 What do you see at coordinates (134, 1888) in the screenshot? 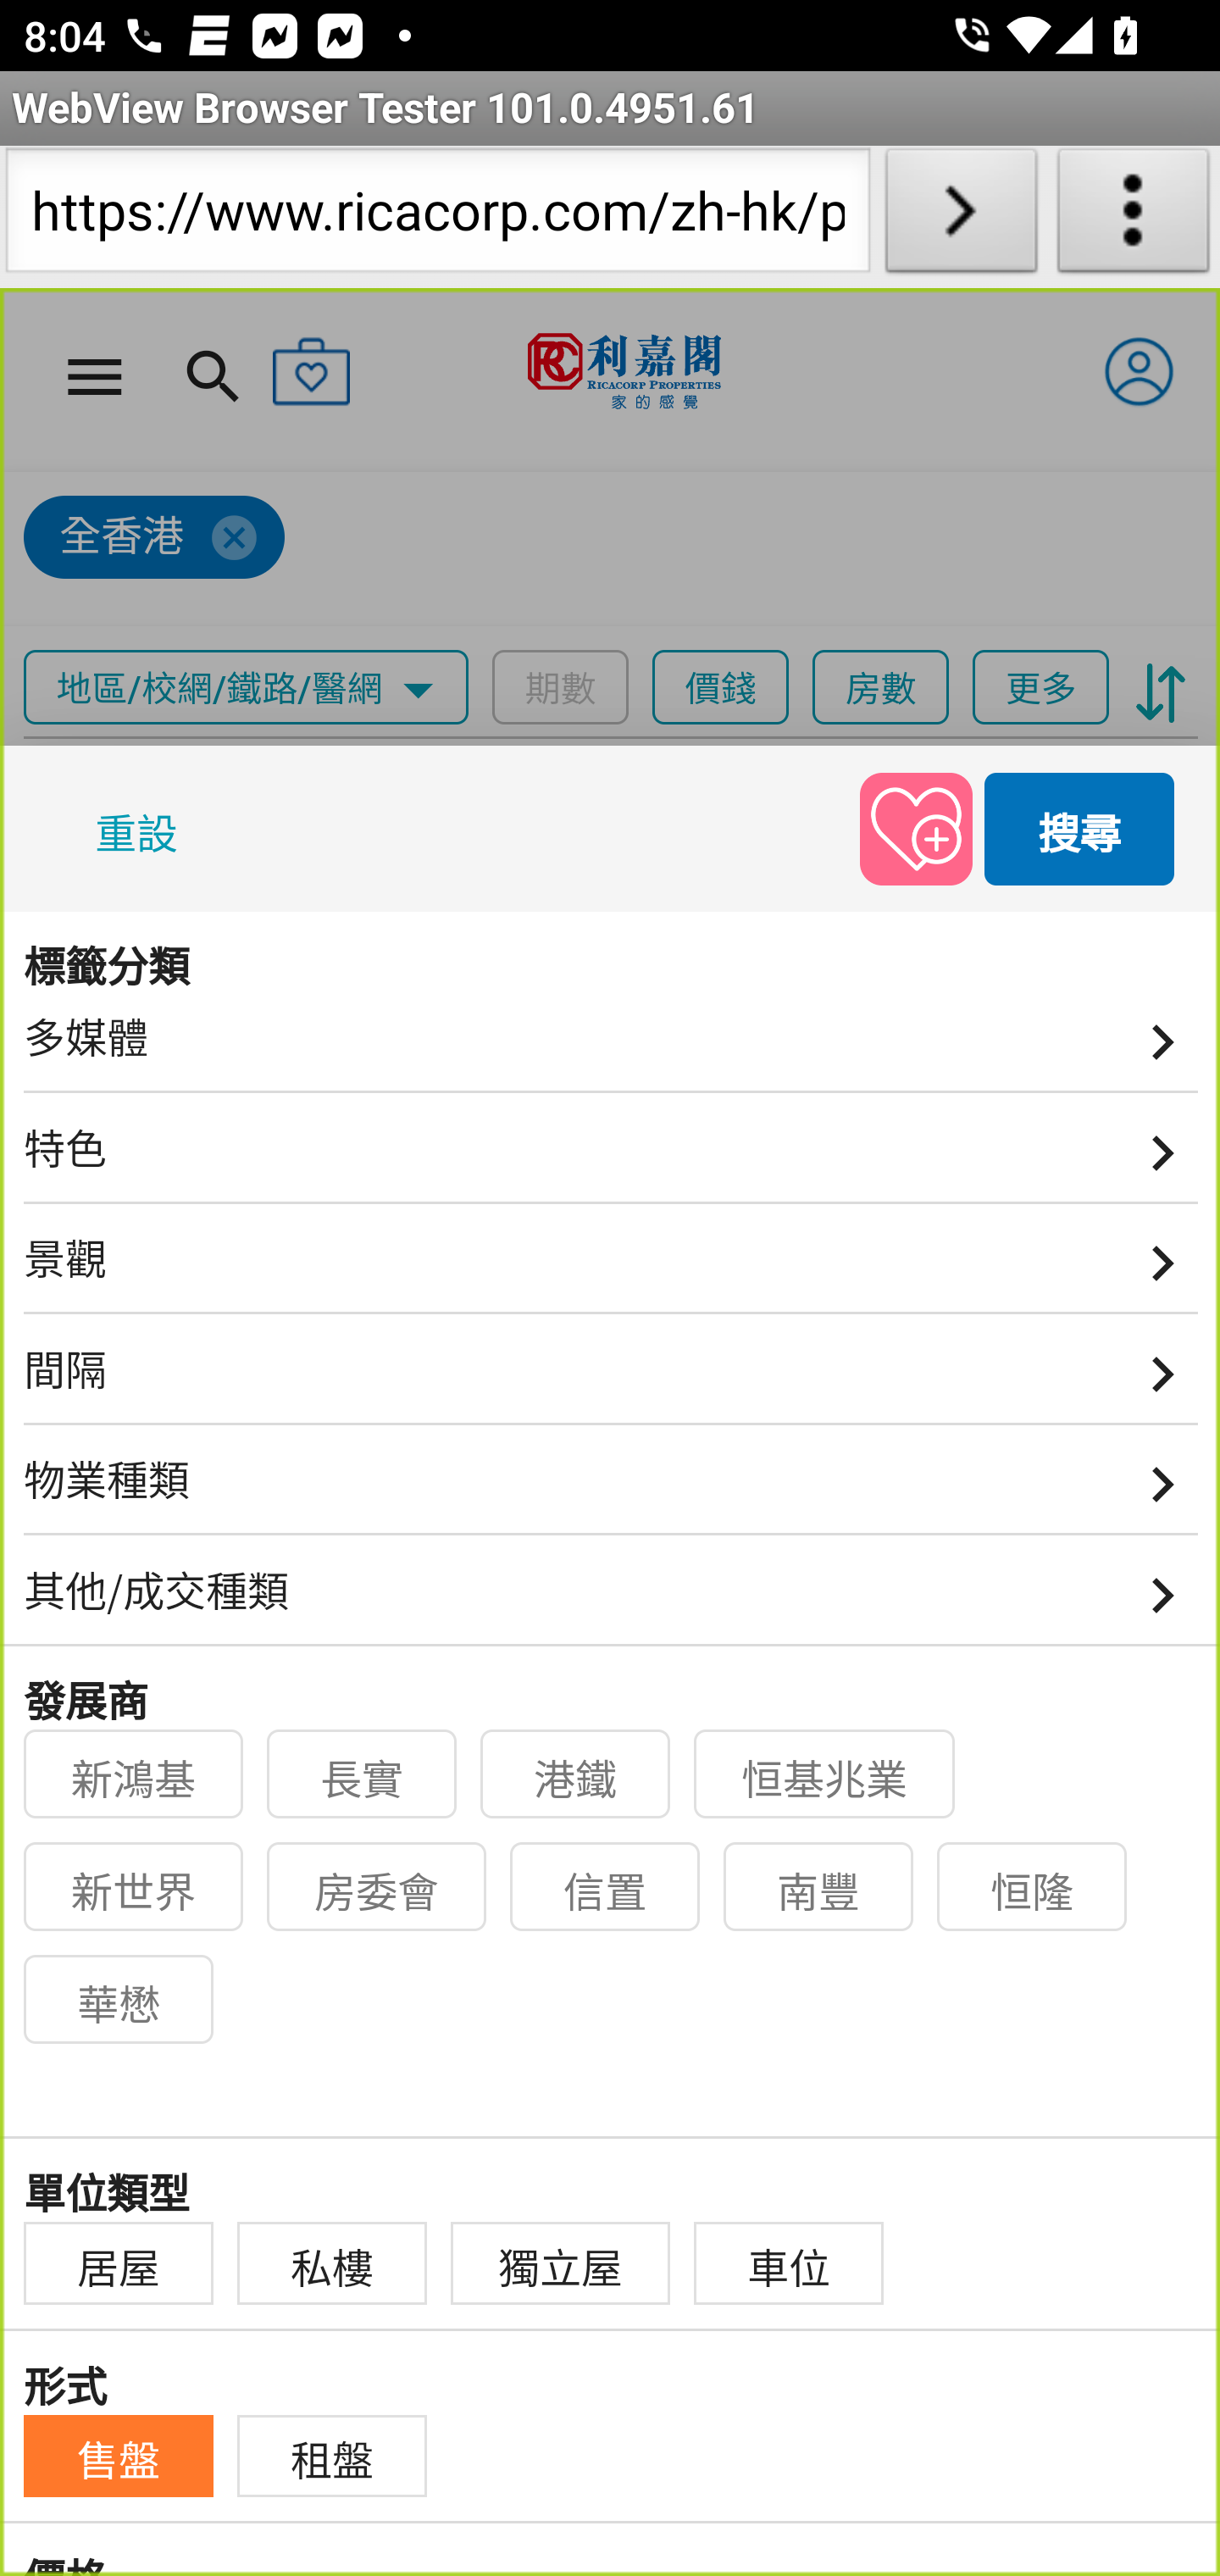
I see `新世界` at bounding box center [134, 1888].